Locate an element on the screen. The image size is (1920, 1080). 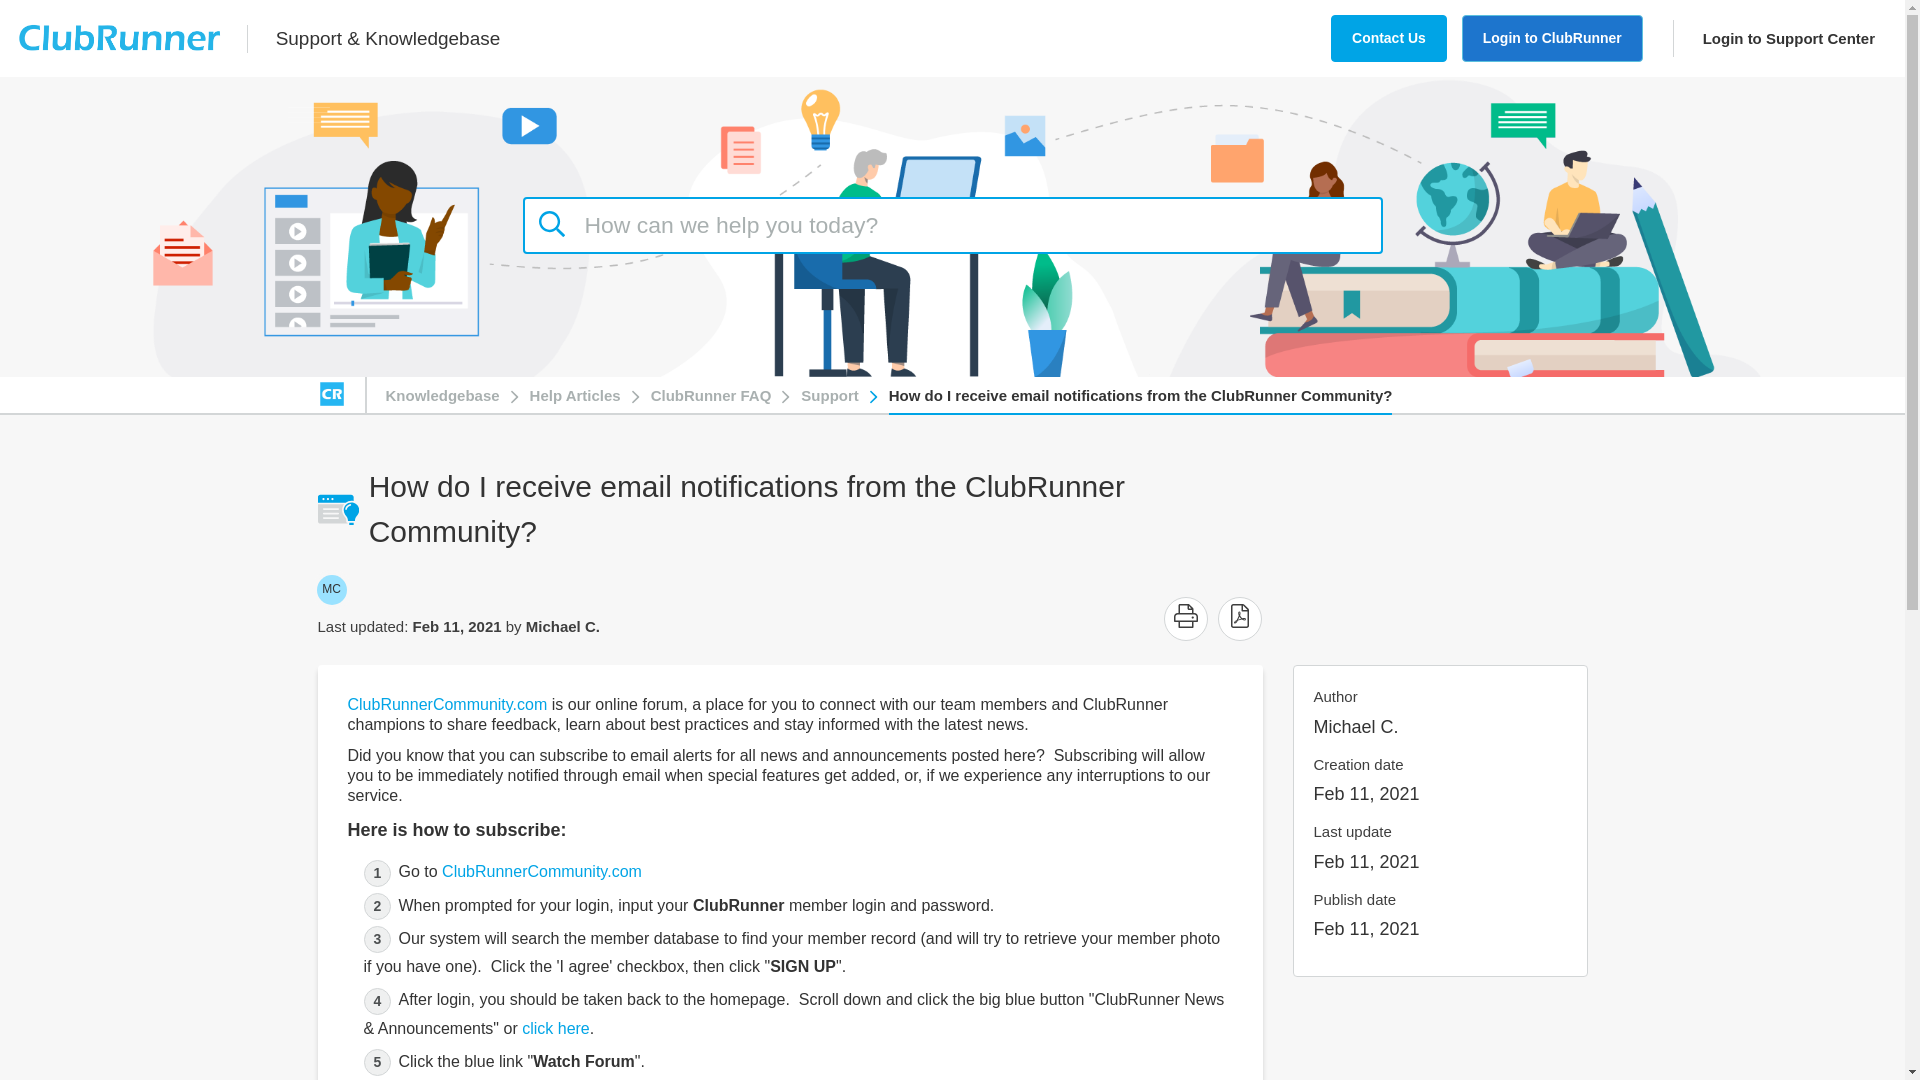
Michael C. is located at coordinates (330, 590).